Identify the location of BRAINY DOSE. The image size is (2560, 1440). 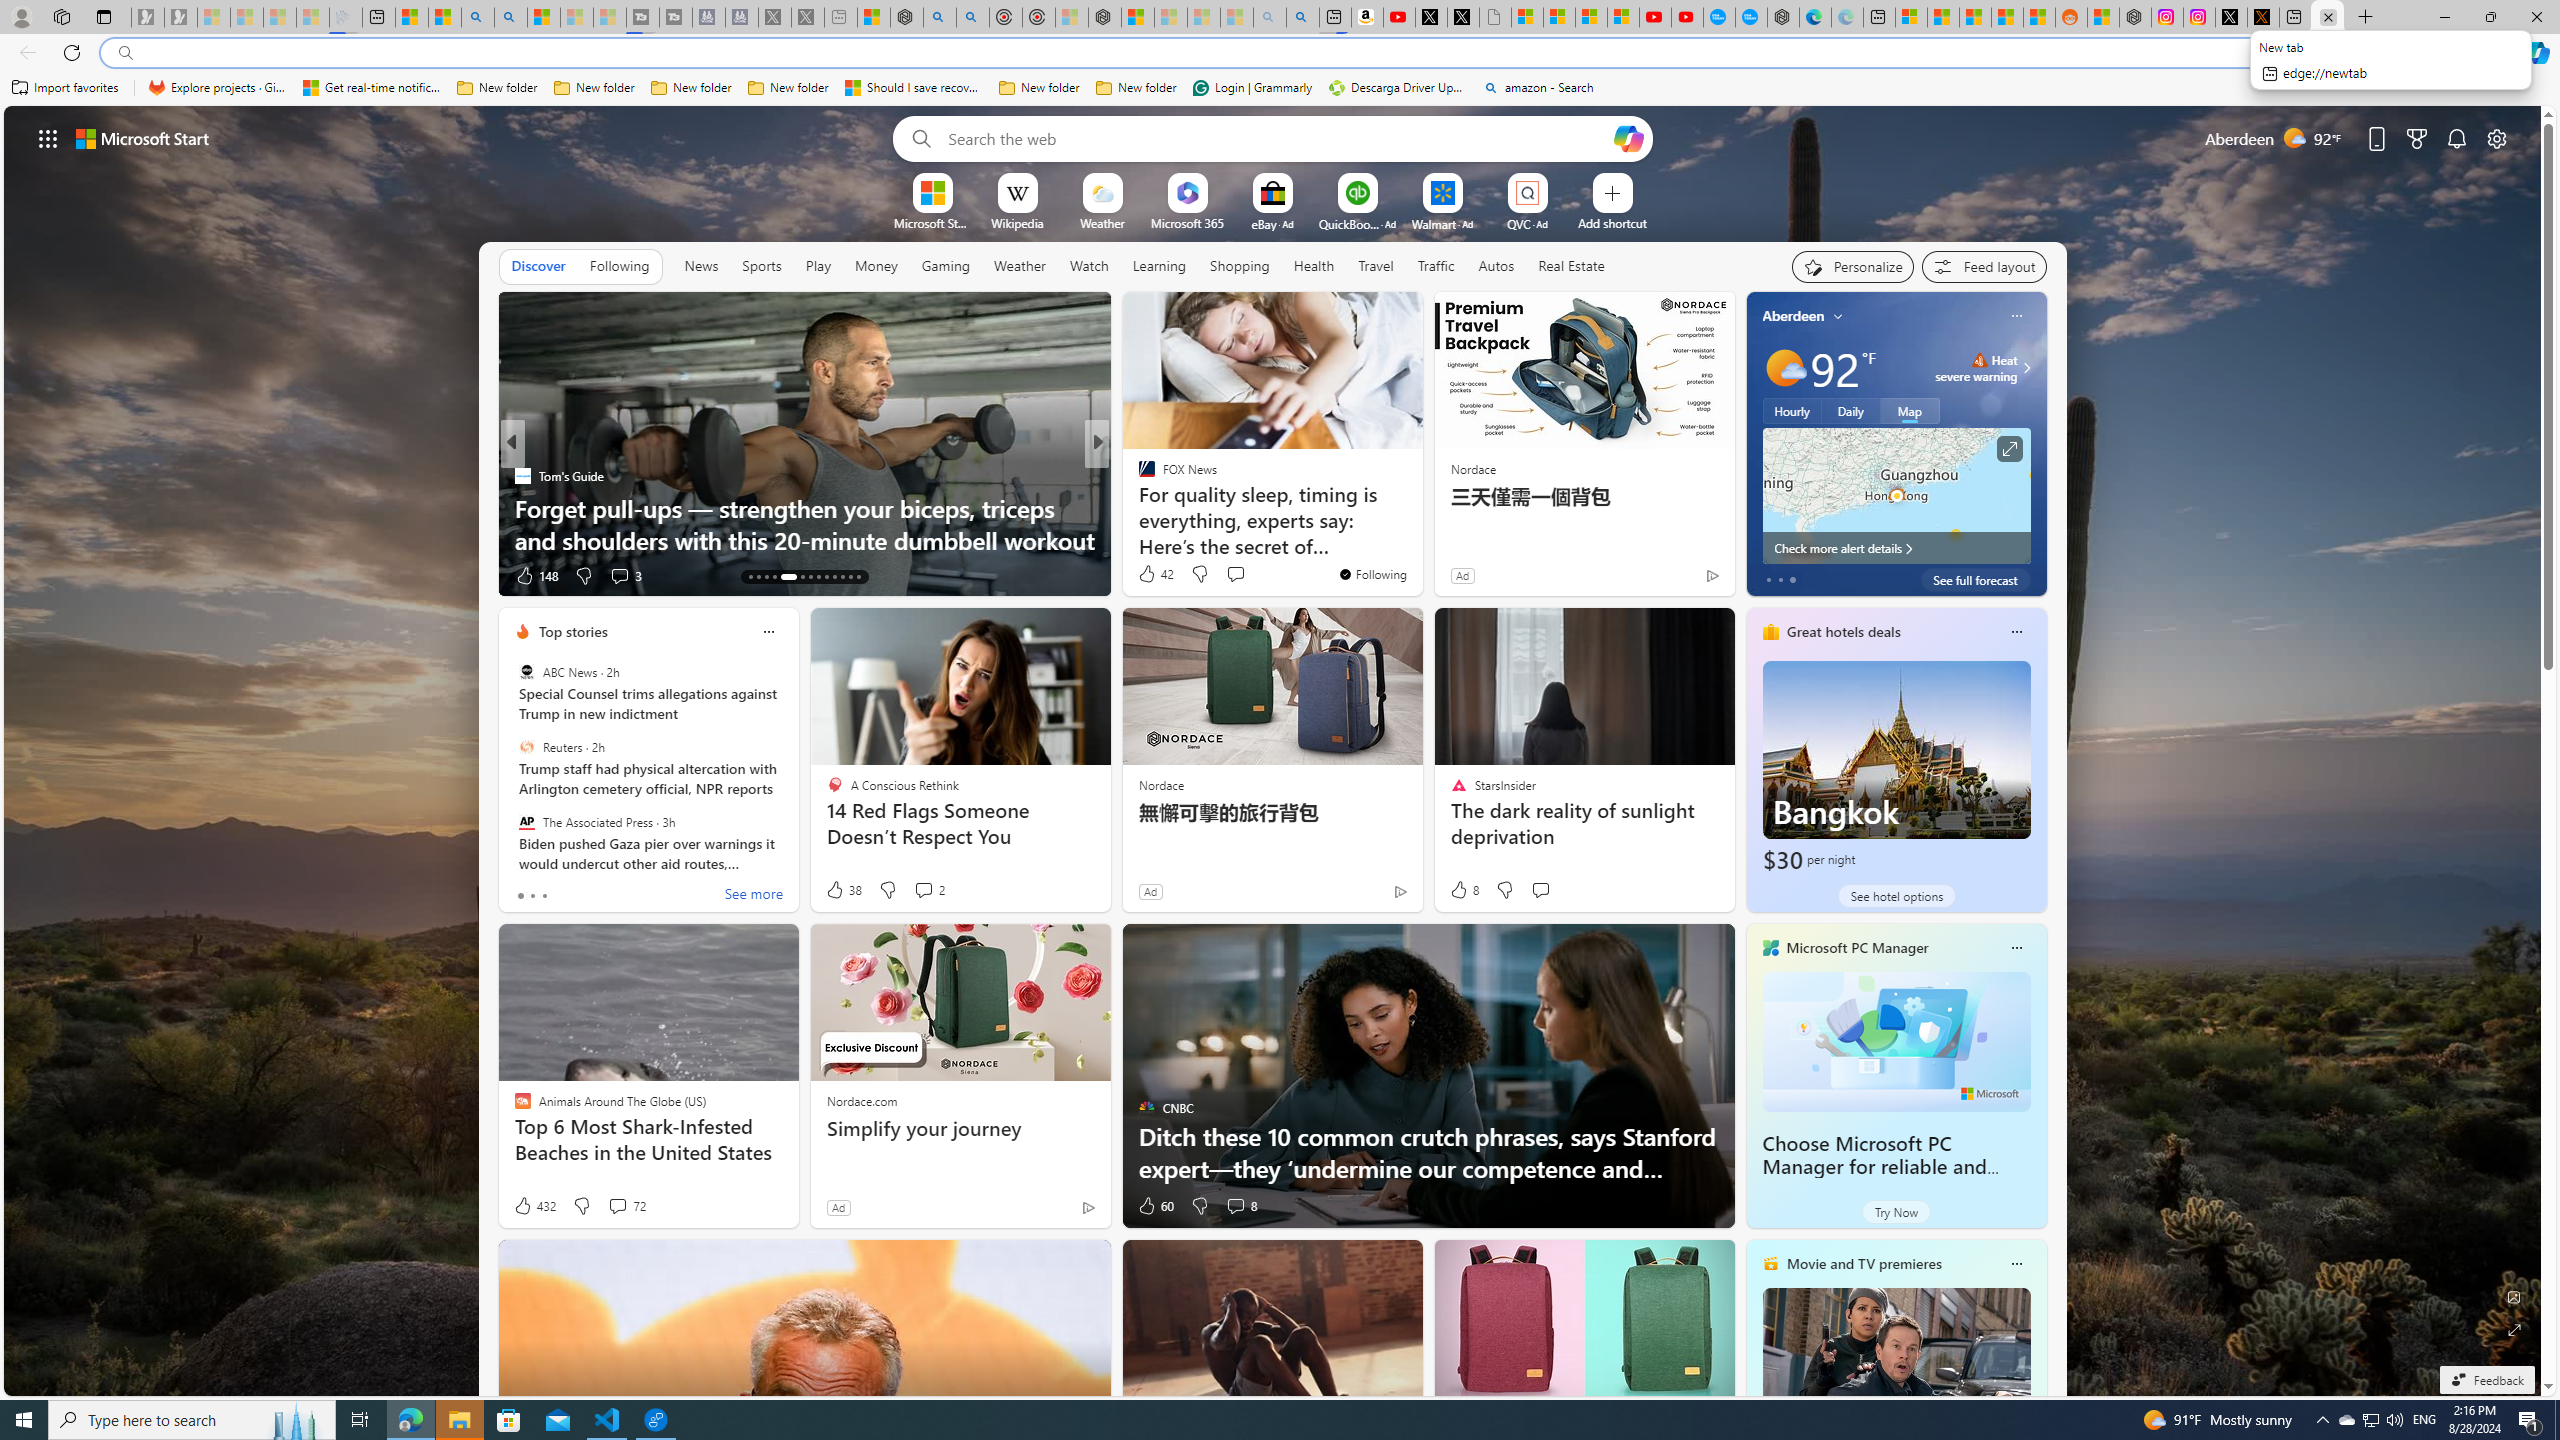
(1137, 476).